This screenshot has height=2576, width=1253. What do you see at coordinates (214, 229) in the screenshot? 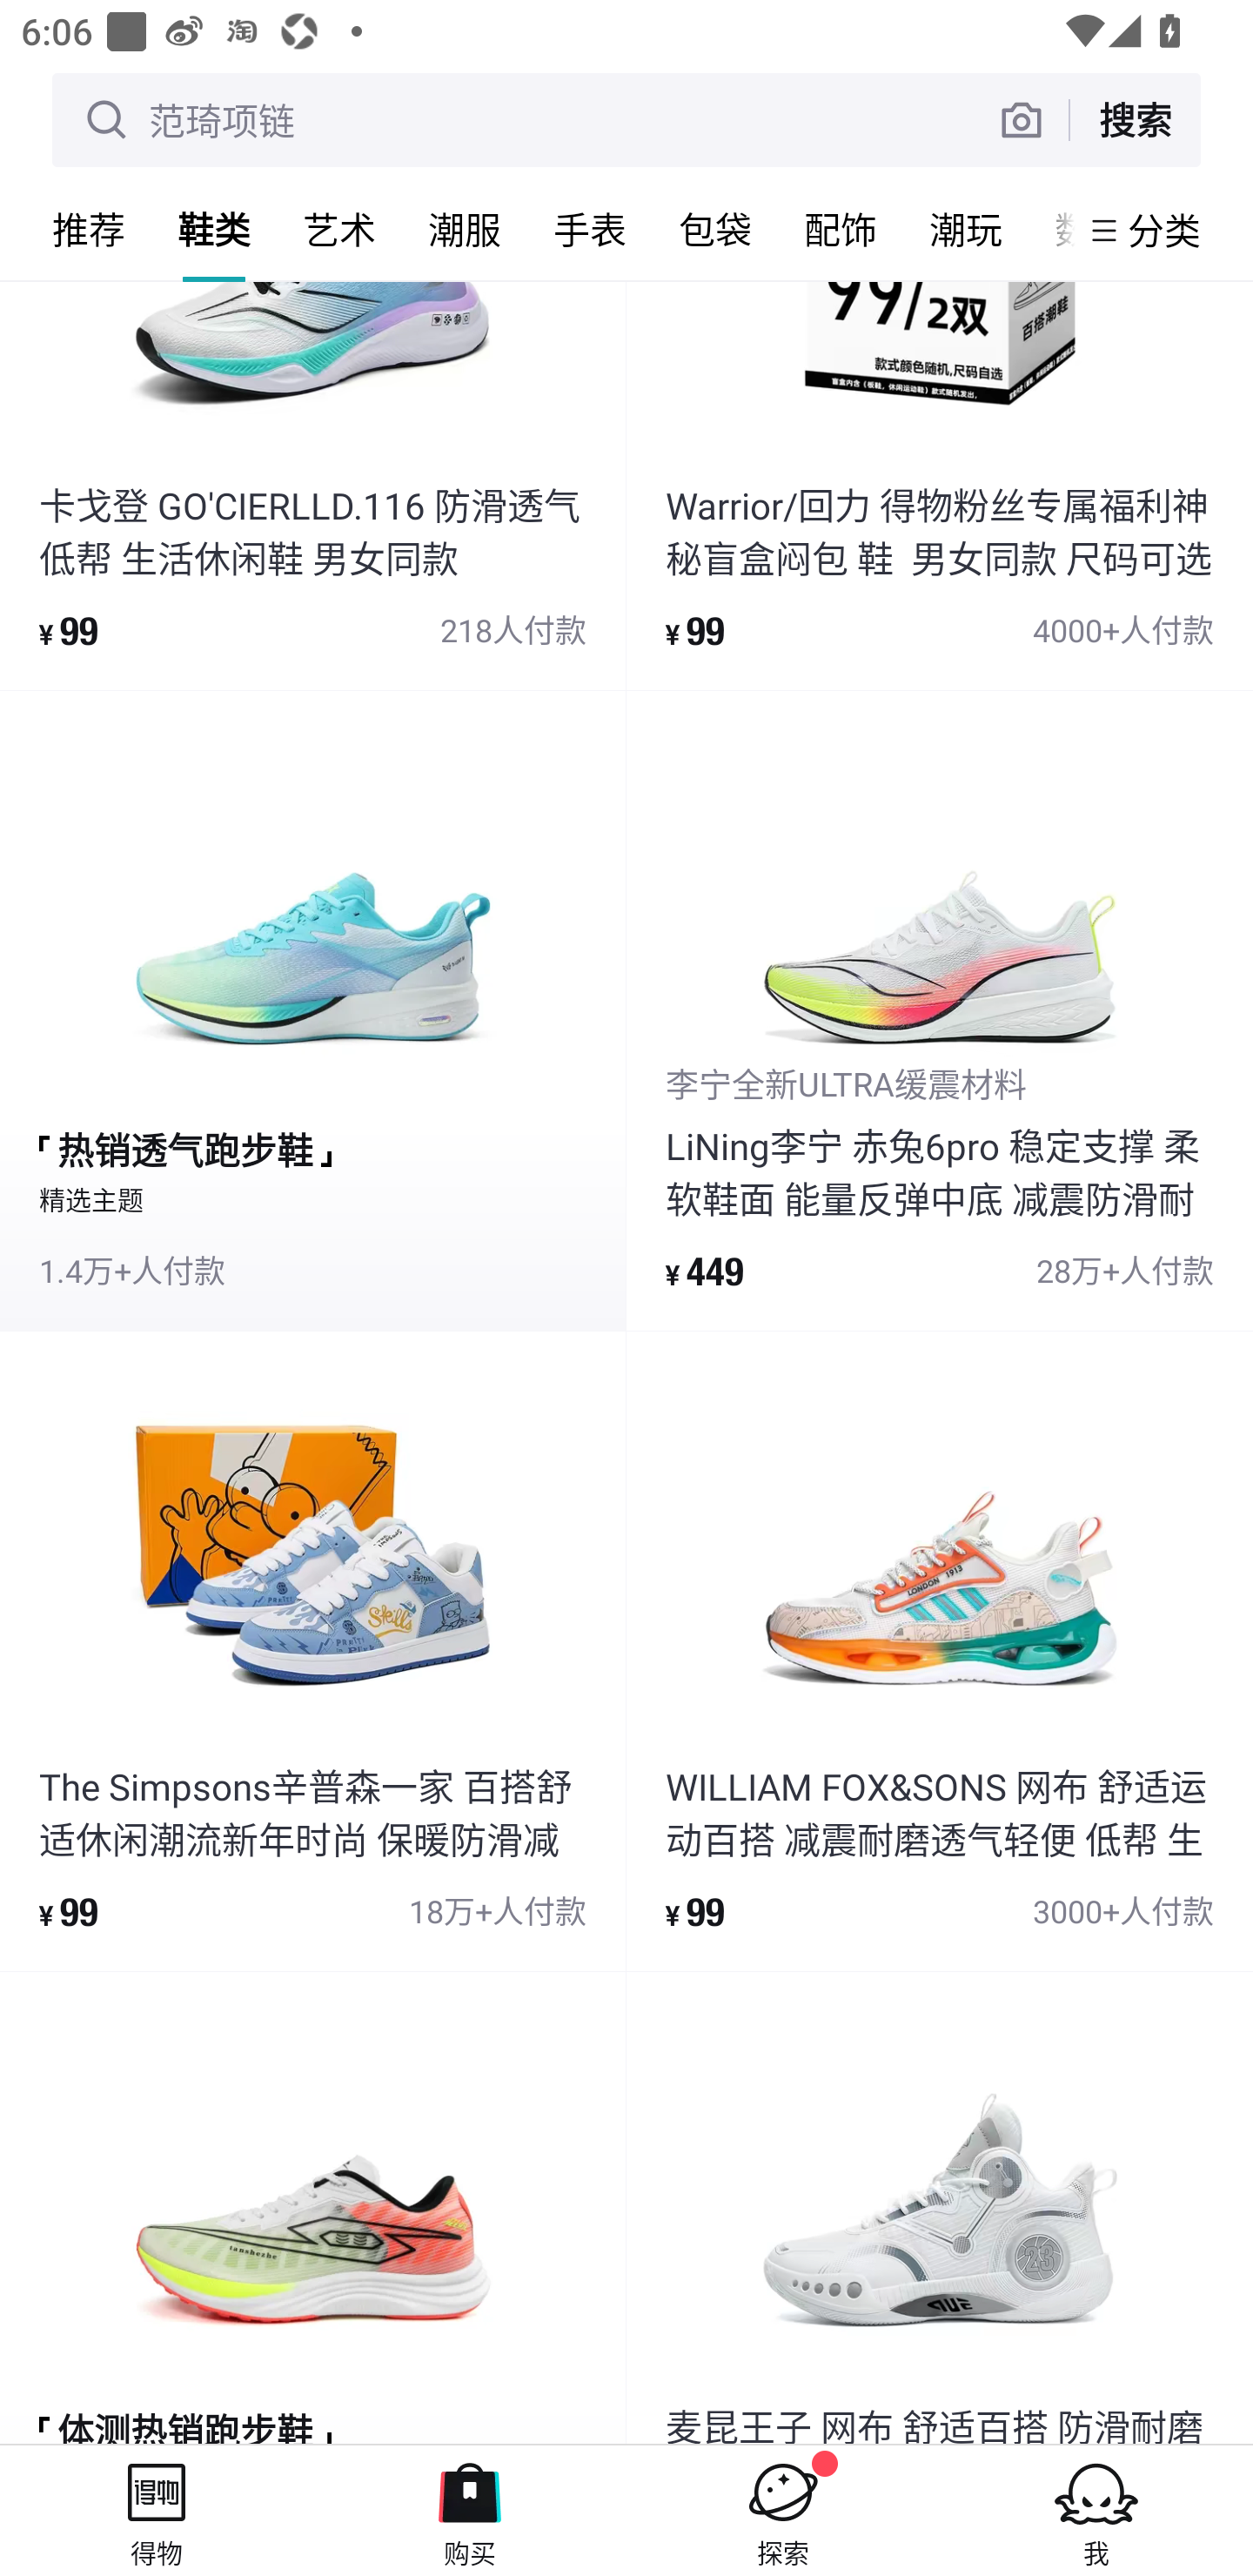
I see `鞋类` at bounding box center [214, 229].